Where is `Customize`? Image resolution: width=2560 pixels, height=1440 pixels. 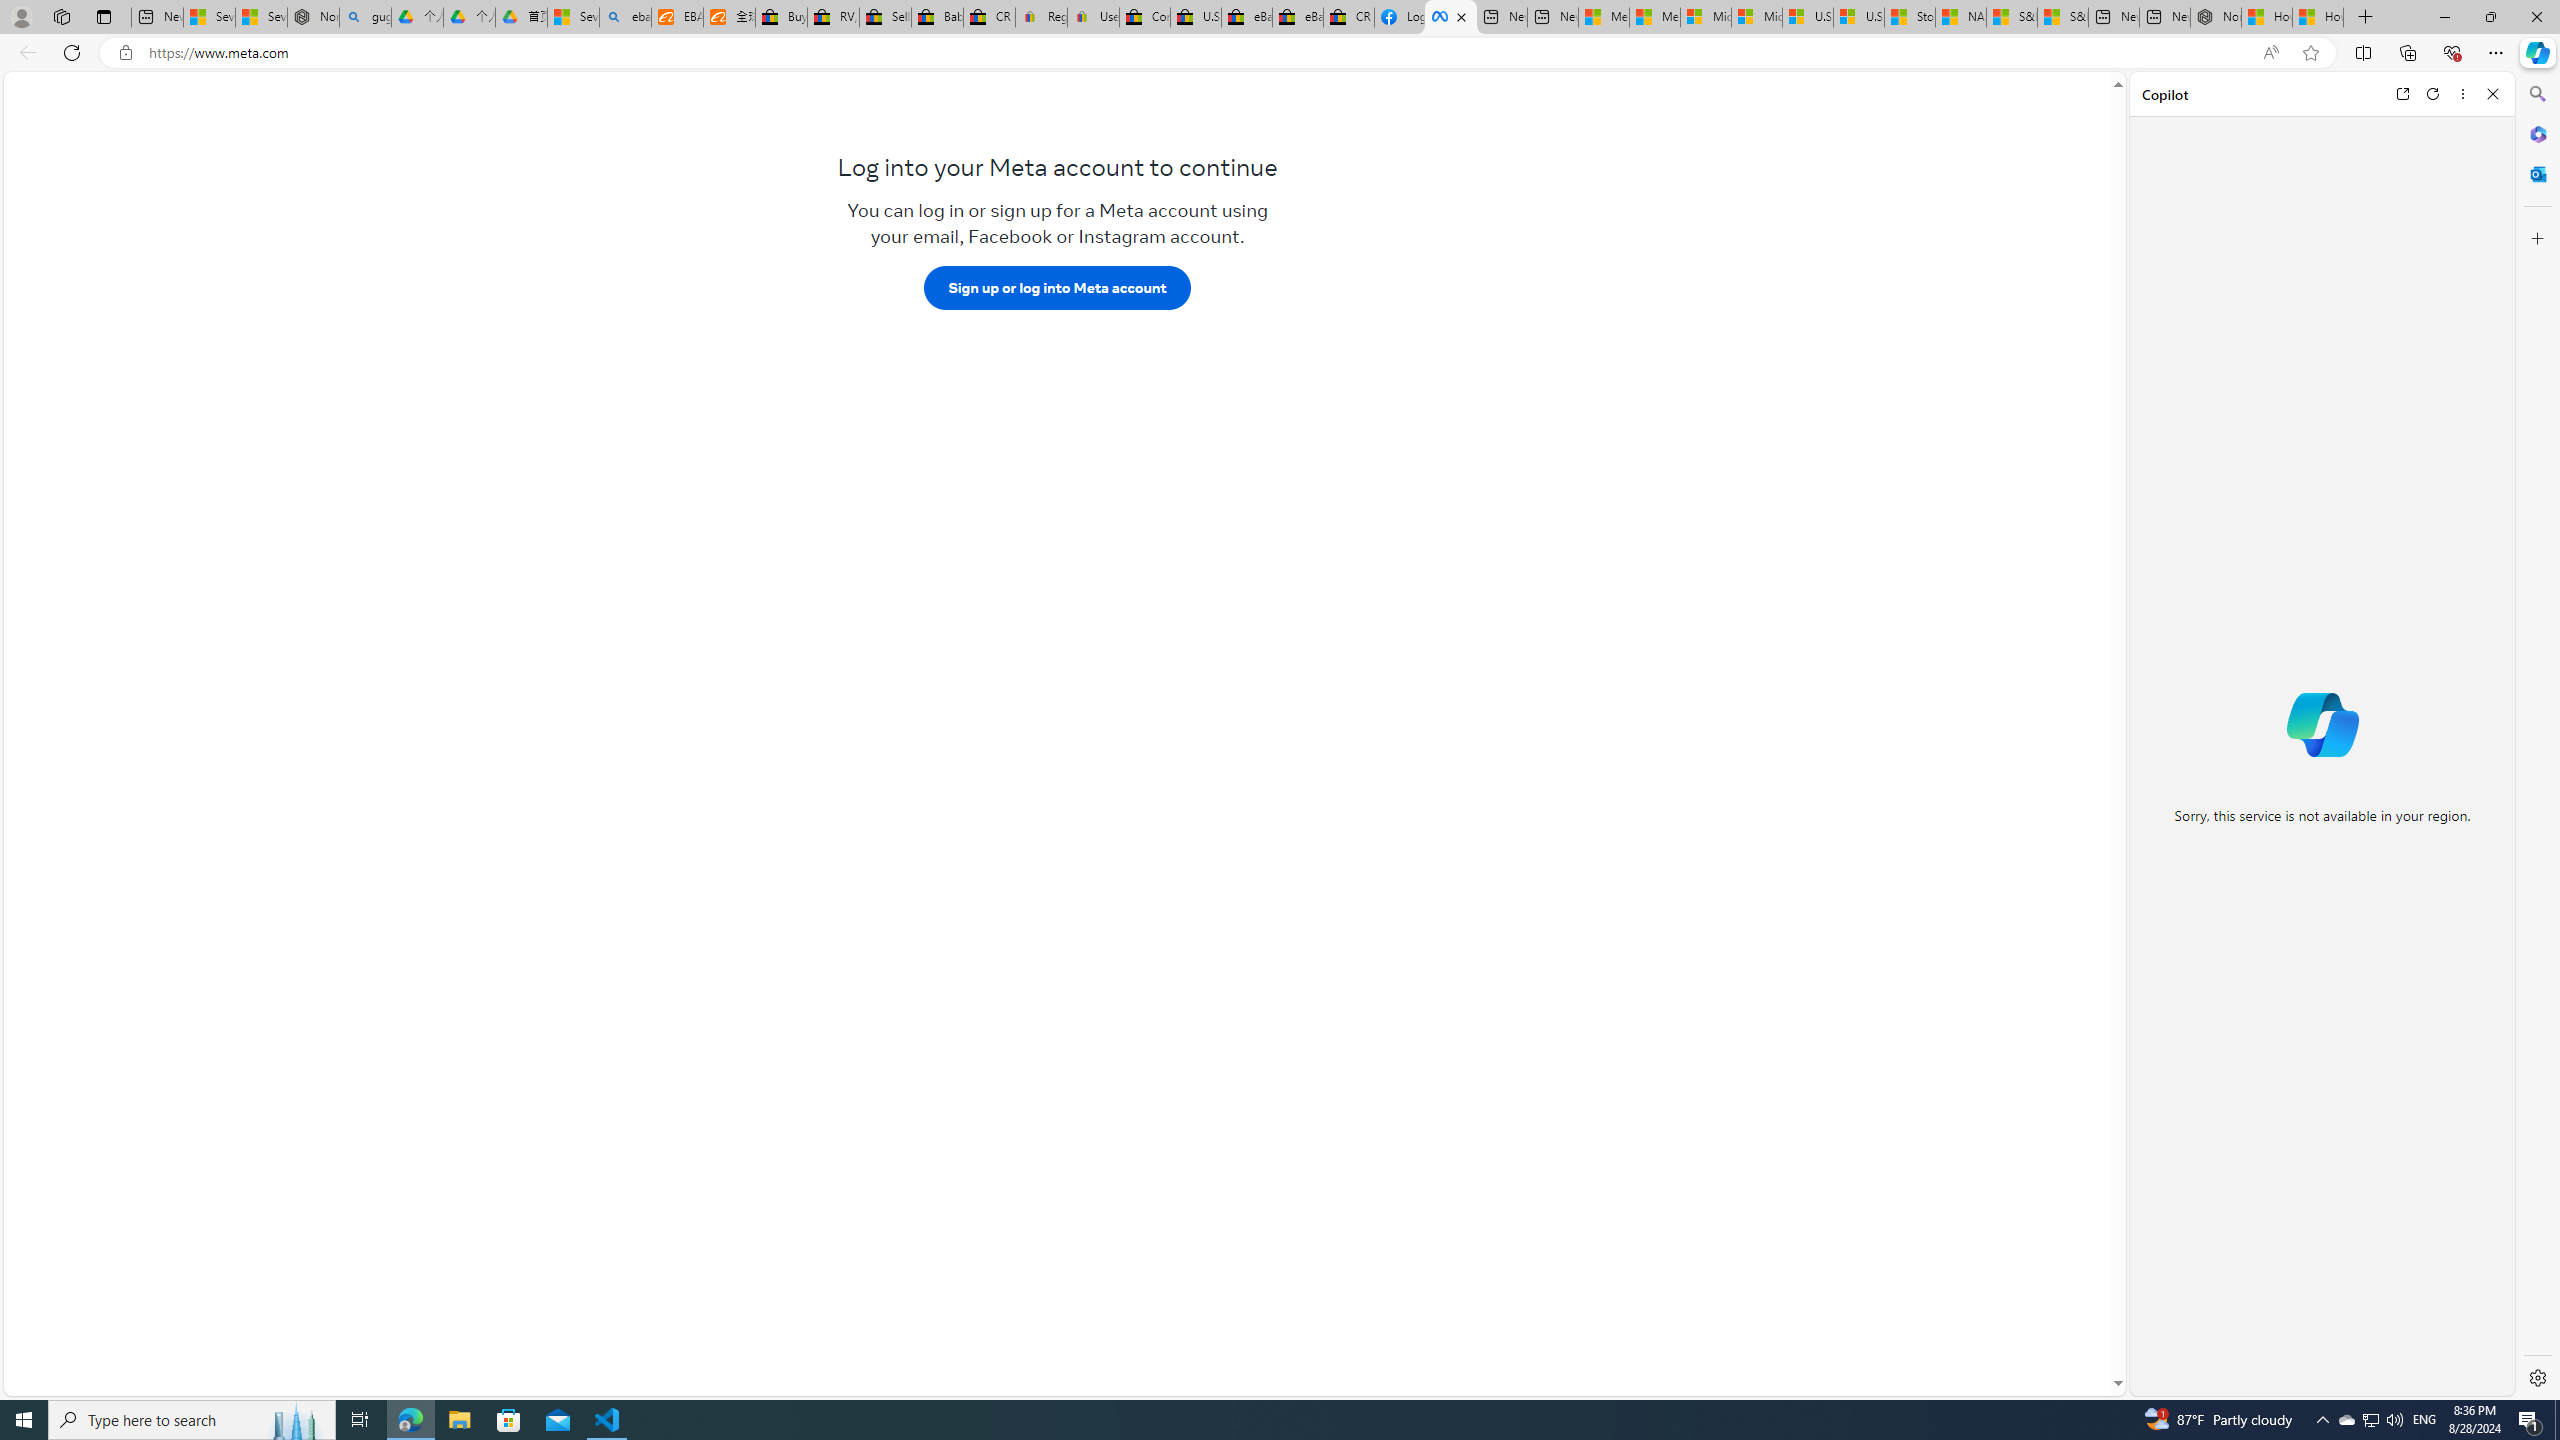 Customize is located at coordinates (2536, 238).